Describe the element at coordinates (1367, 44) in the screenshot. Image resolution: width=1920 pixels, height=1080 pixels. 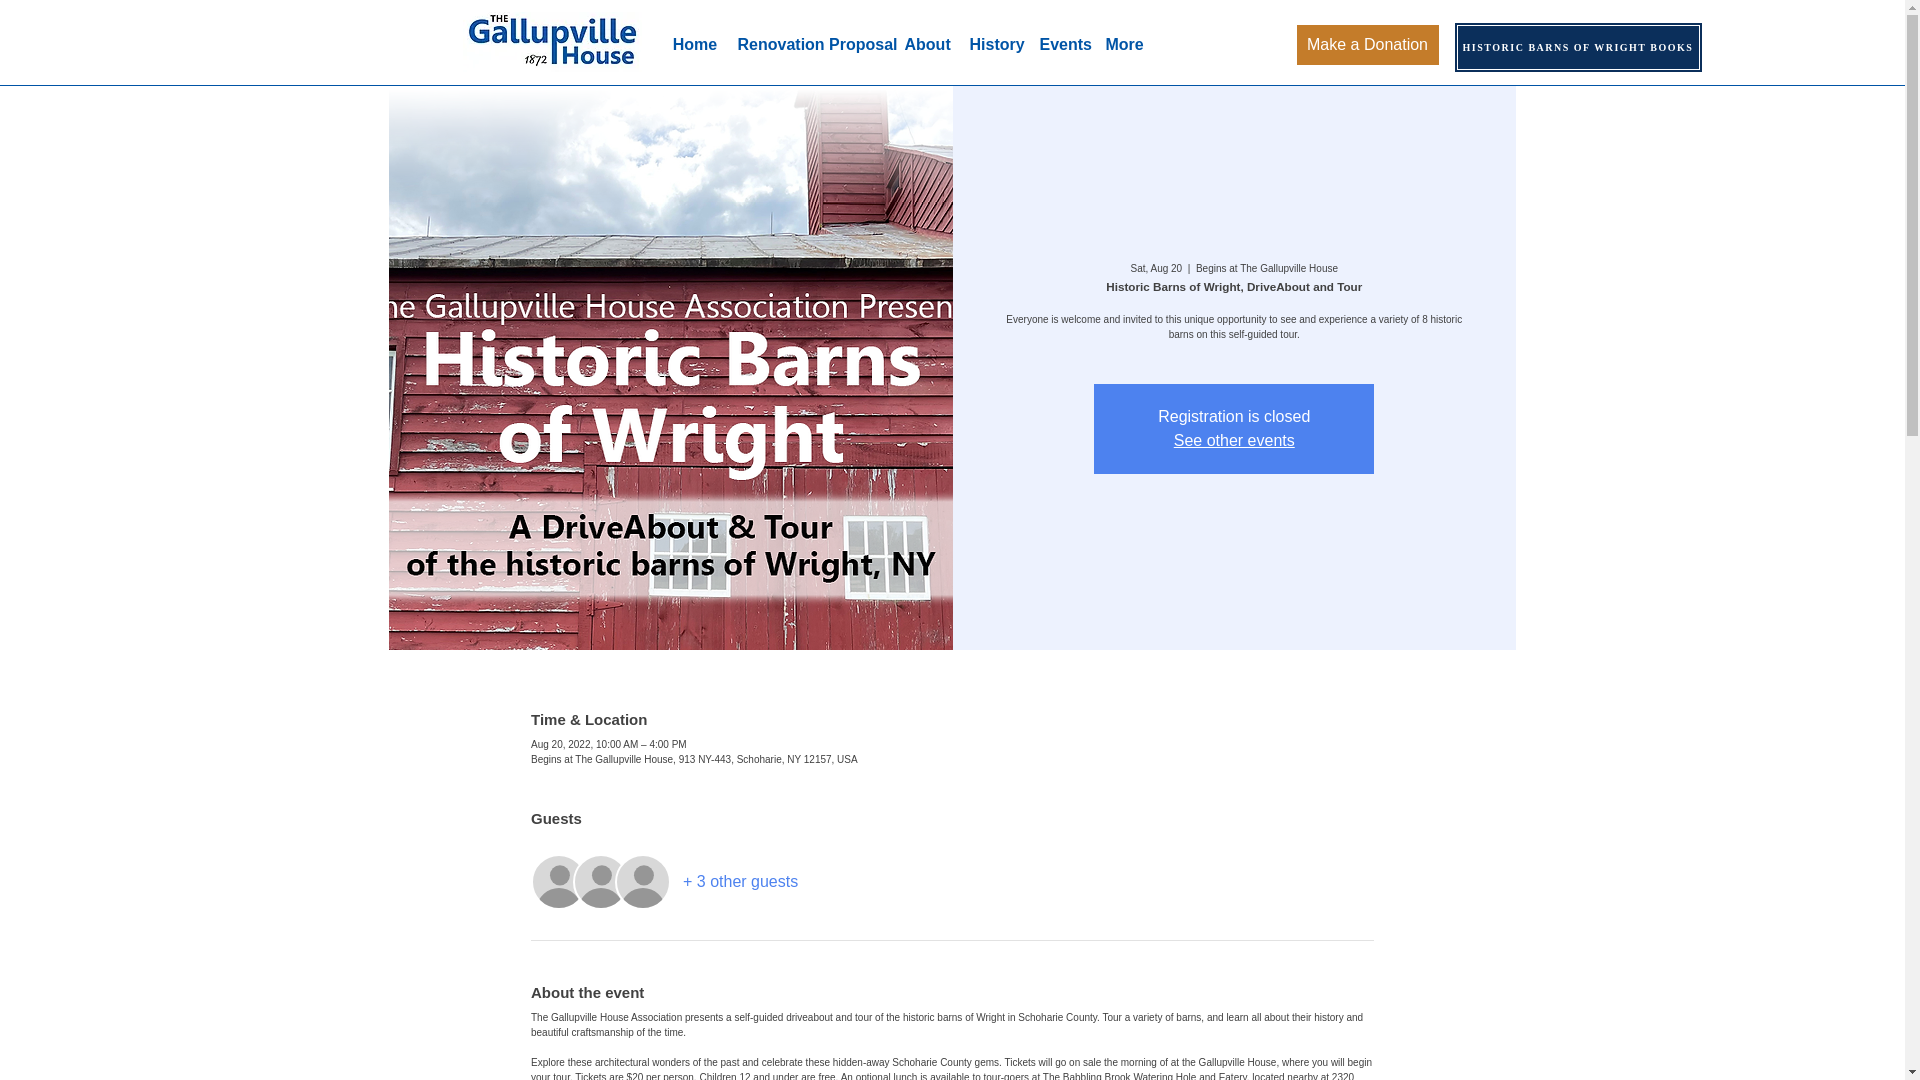
I see `Make a Donation` at that location.